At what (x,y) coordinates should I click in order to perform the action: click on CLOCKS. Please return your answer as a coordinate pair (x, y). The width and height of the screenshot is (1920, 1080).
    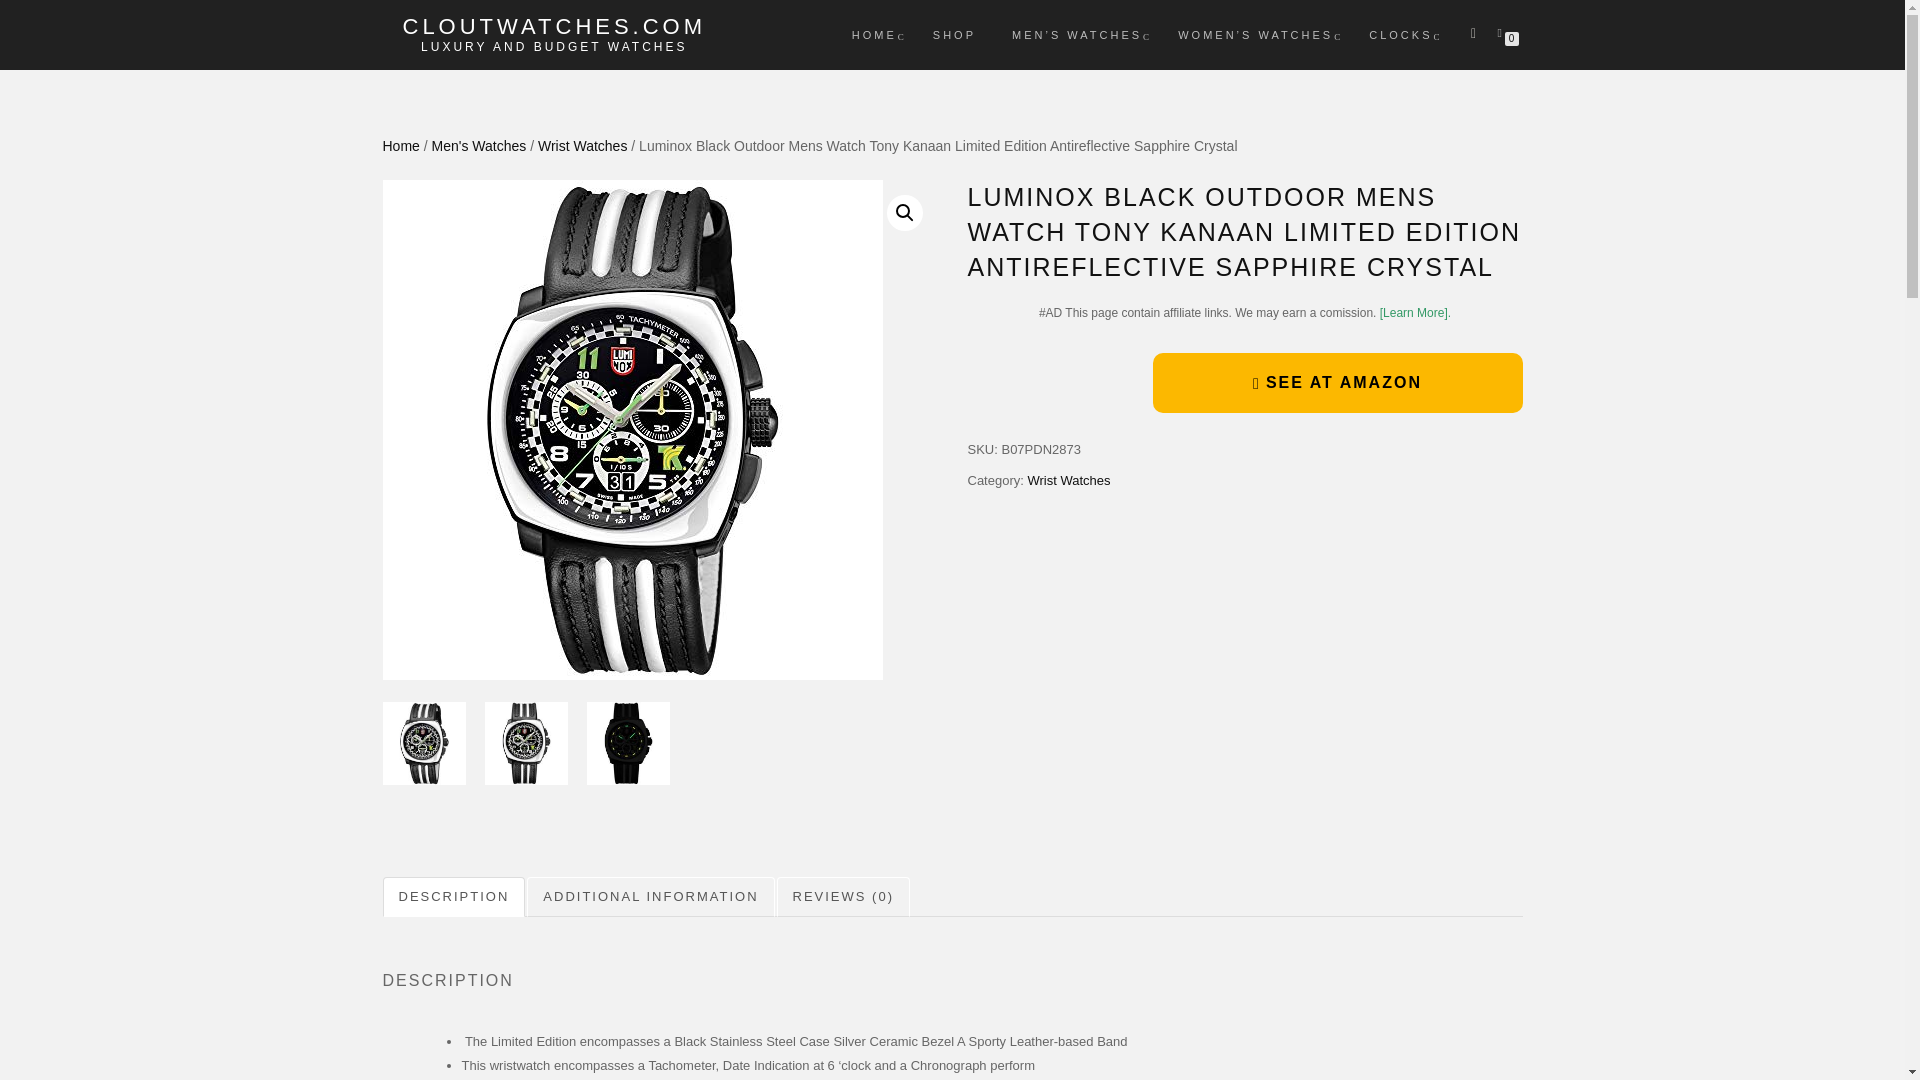
    Looking at the image, I should click on (1400, 34).